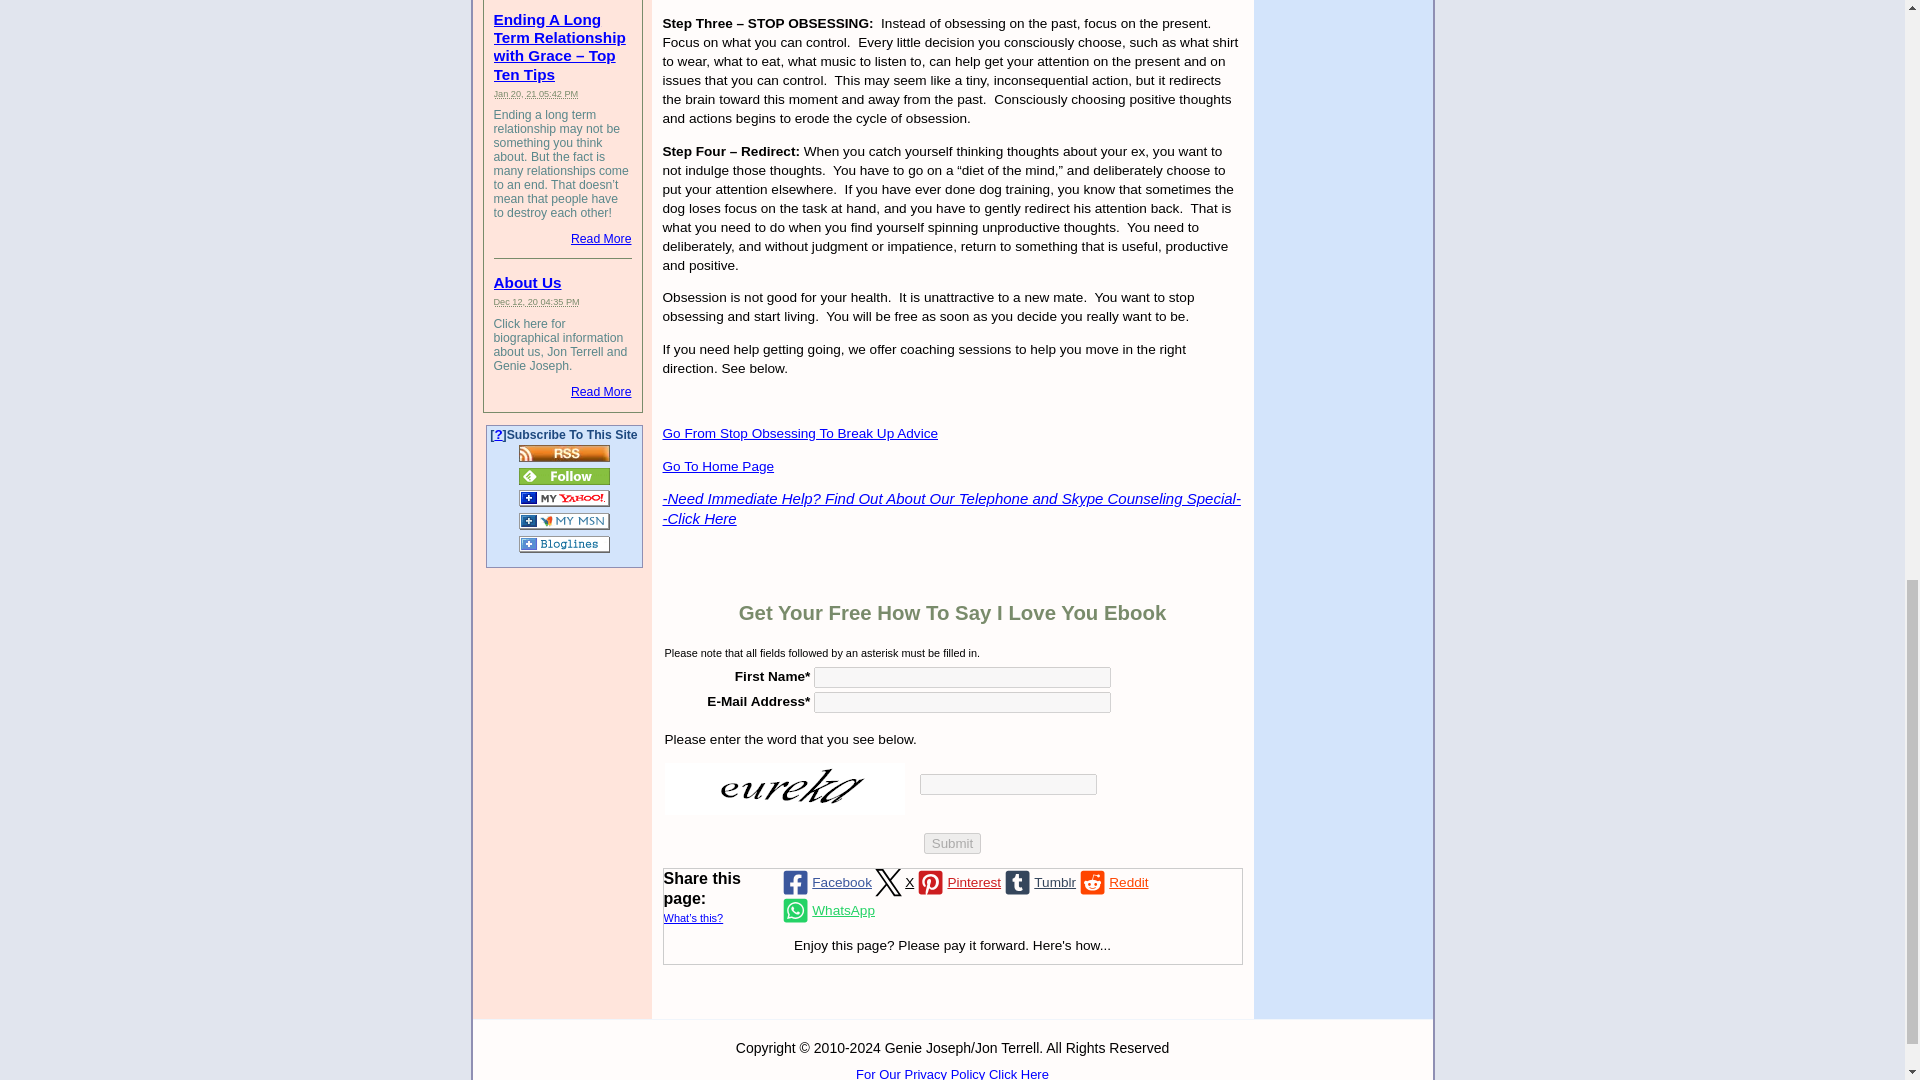 The width and height of the screenshot is (1920, 1080). Describe the element at coordinates (827, 910) in the screenshot. I see `WhatsApp` at that location.